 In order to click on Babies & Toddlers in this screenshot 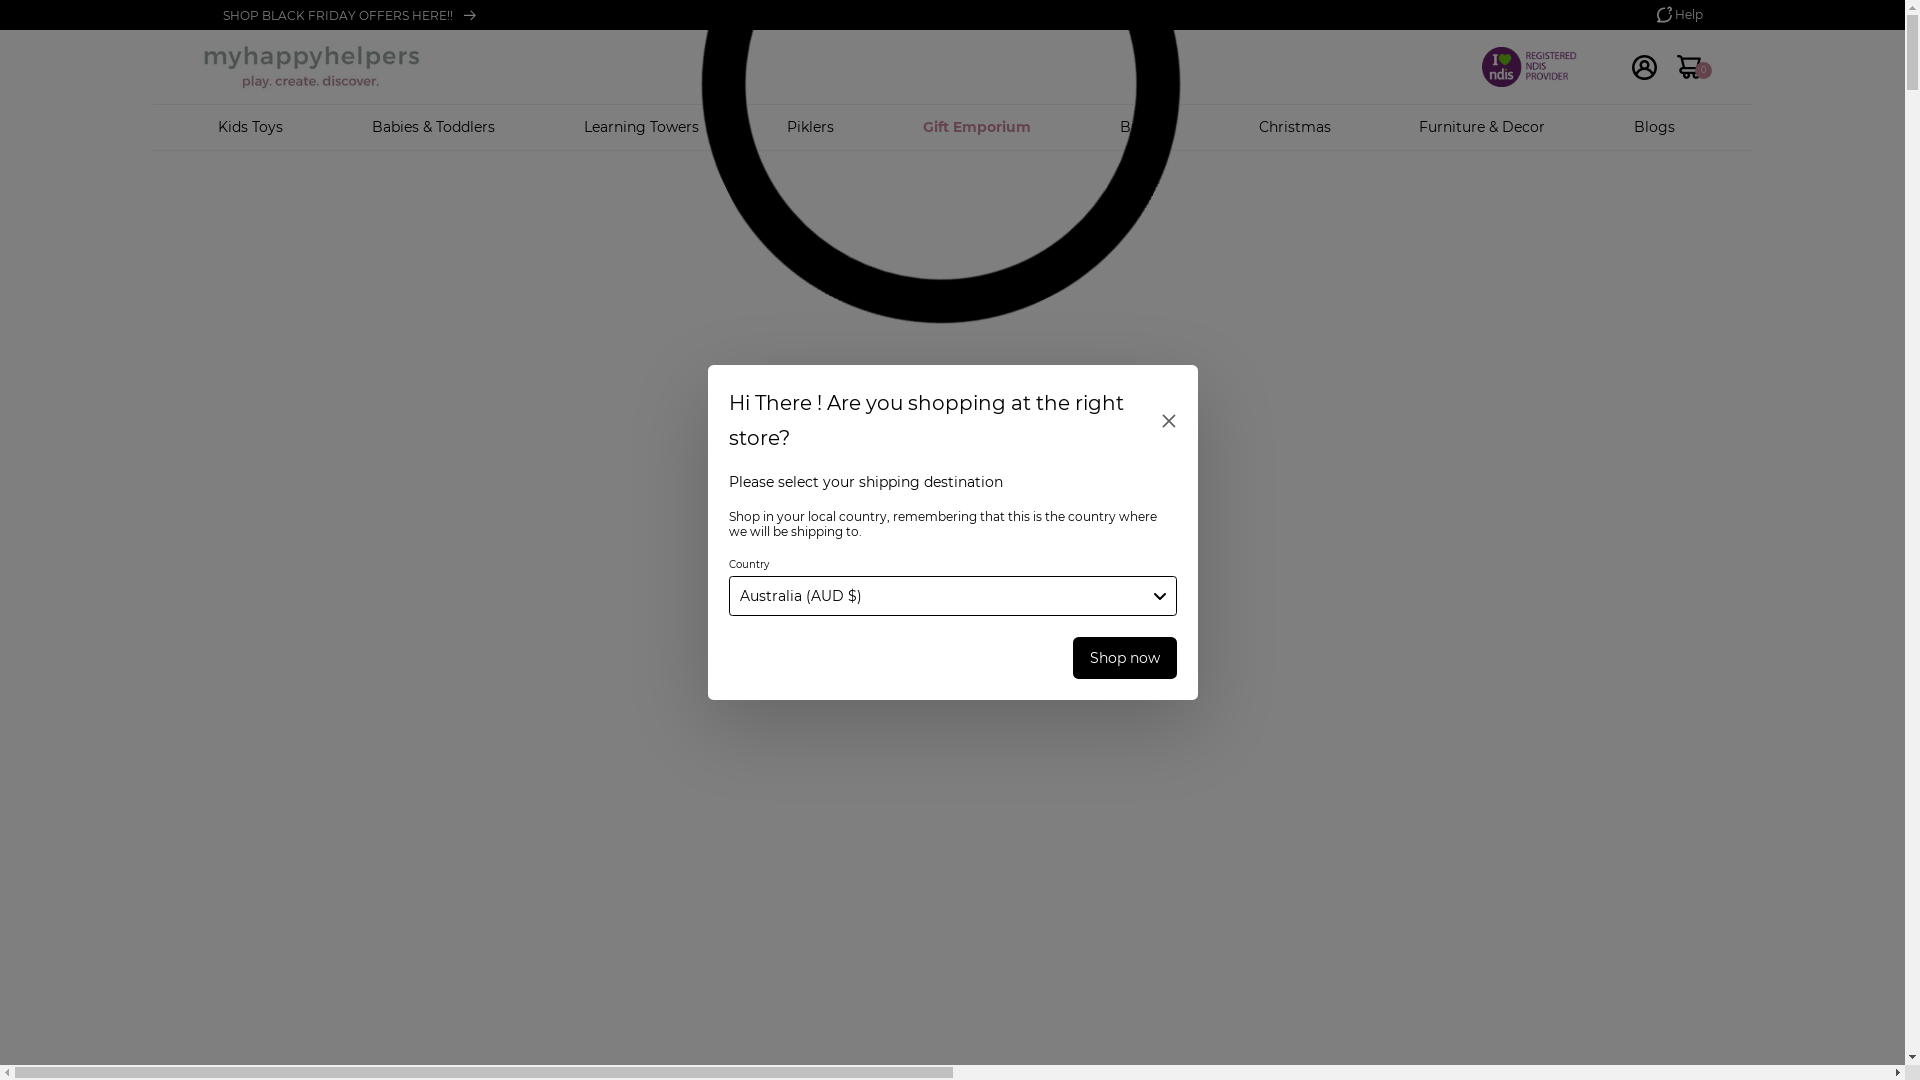, I will do `click(434, 127)`.